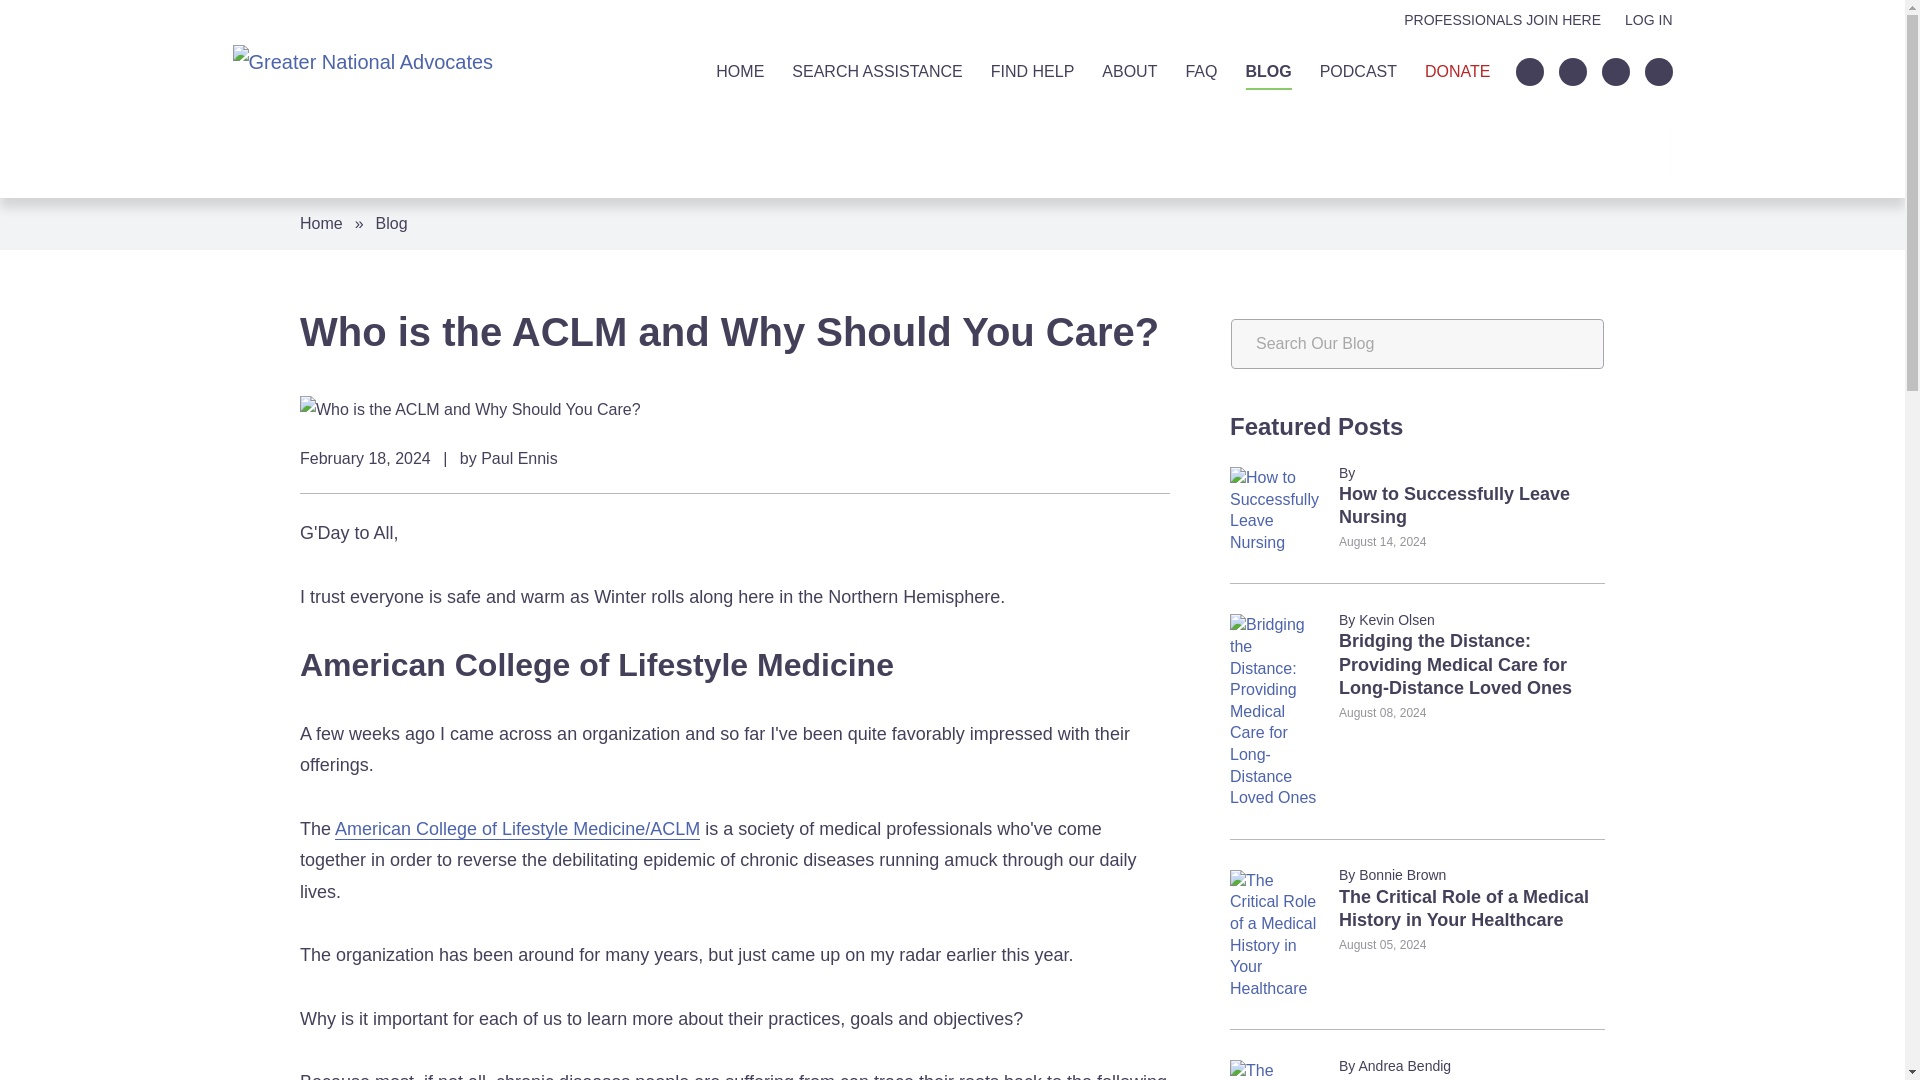  What do you see at coordinates (509, 458) in the screenshot?
I see `by Paul Ennis` at bounding box center [509, 458].